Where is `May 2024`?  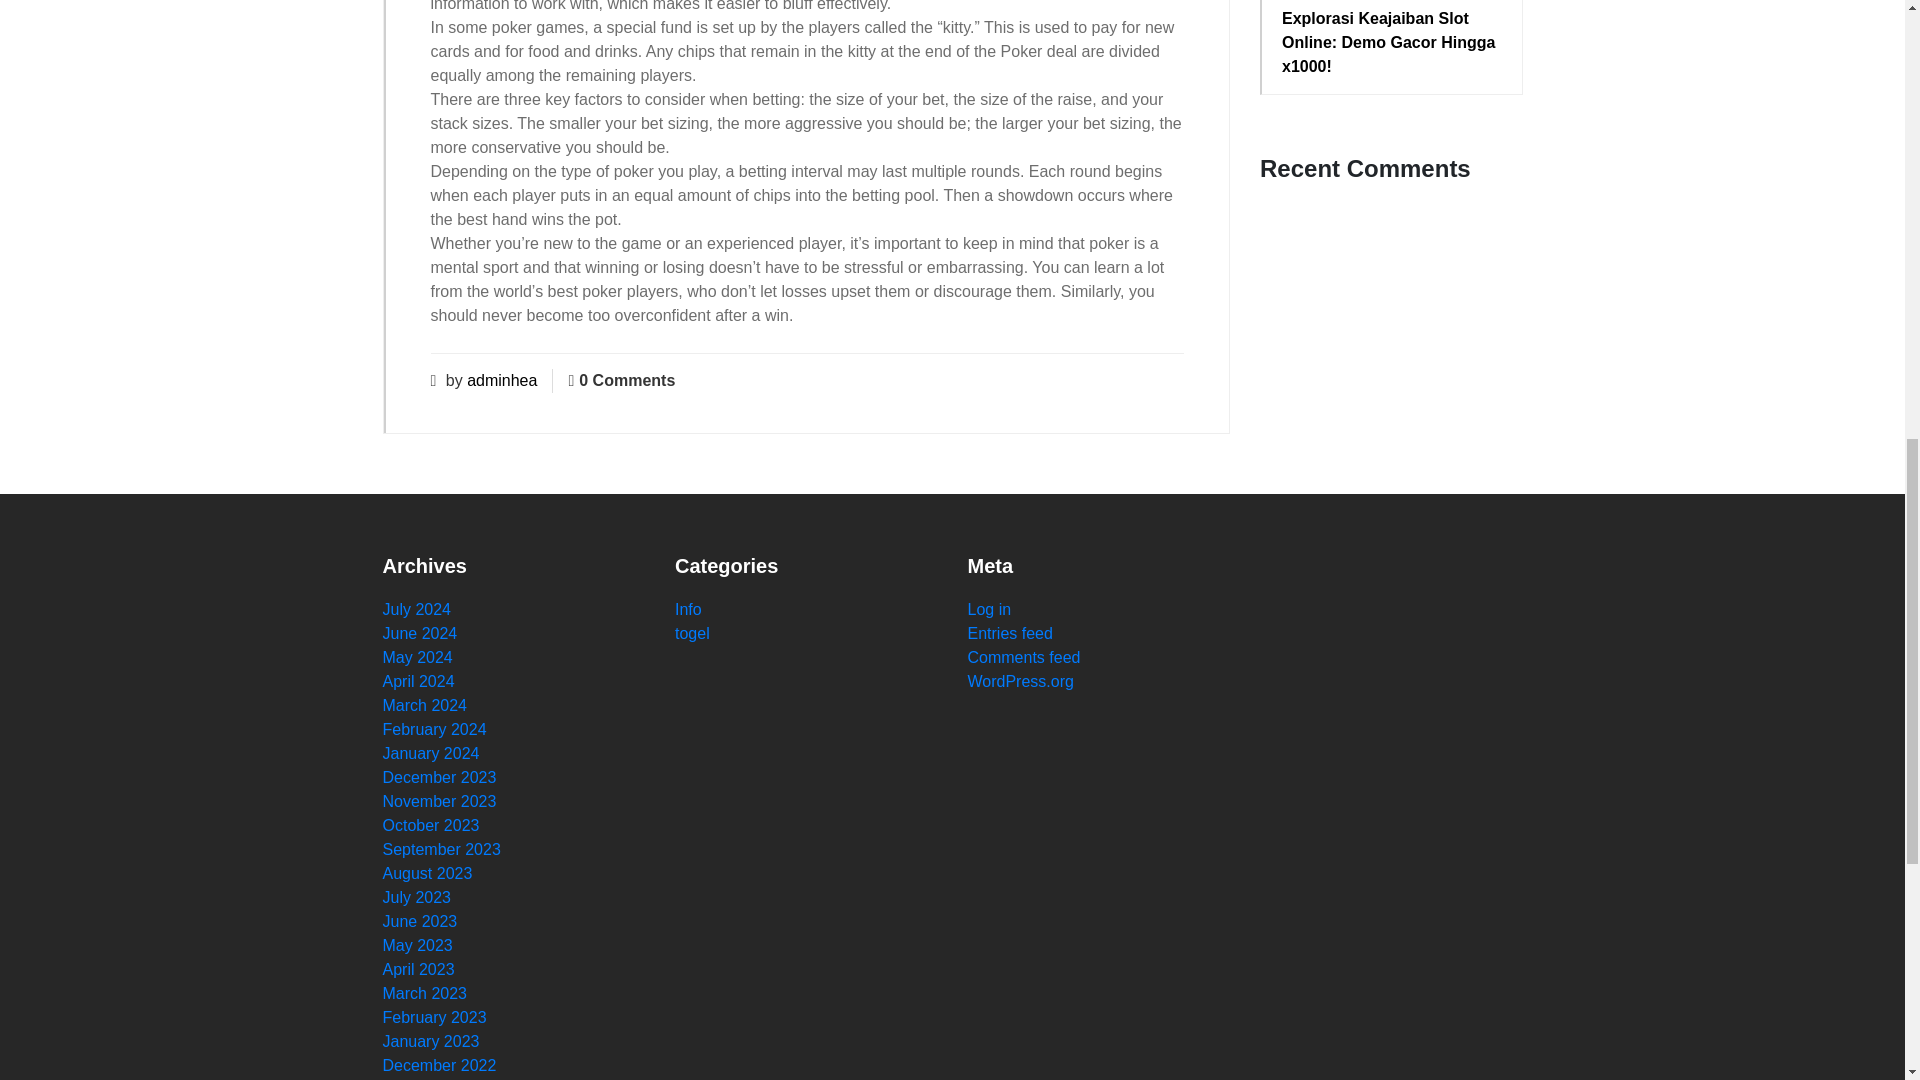
May 2024 is located at coordinates (416, 658).